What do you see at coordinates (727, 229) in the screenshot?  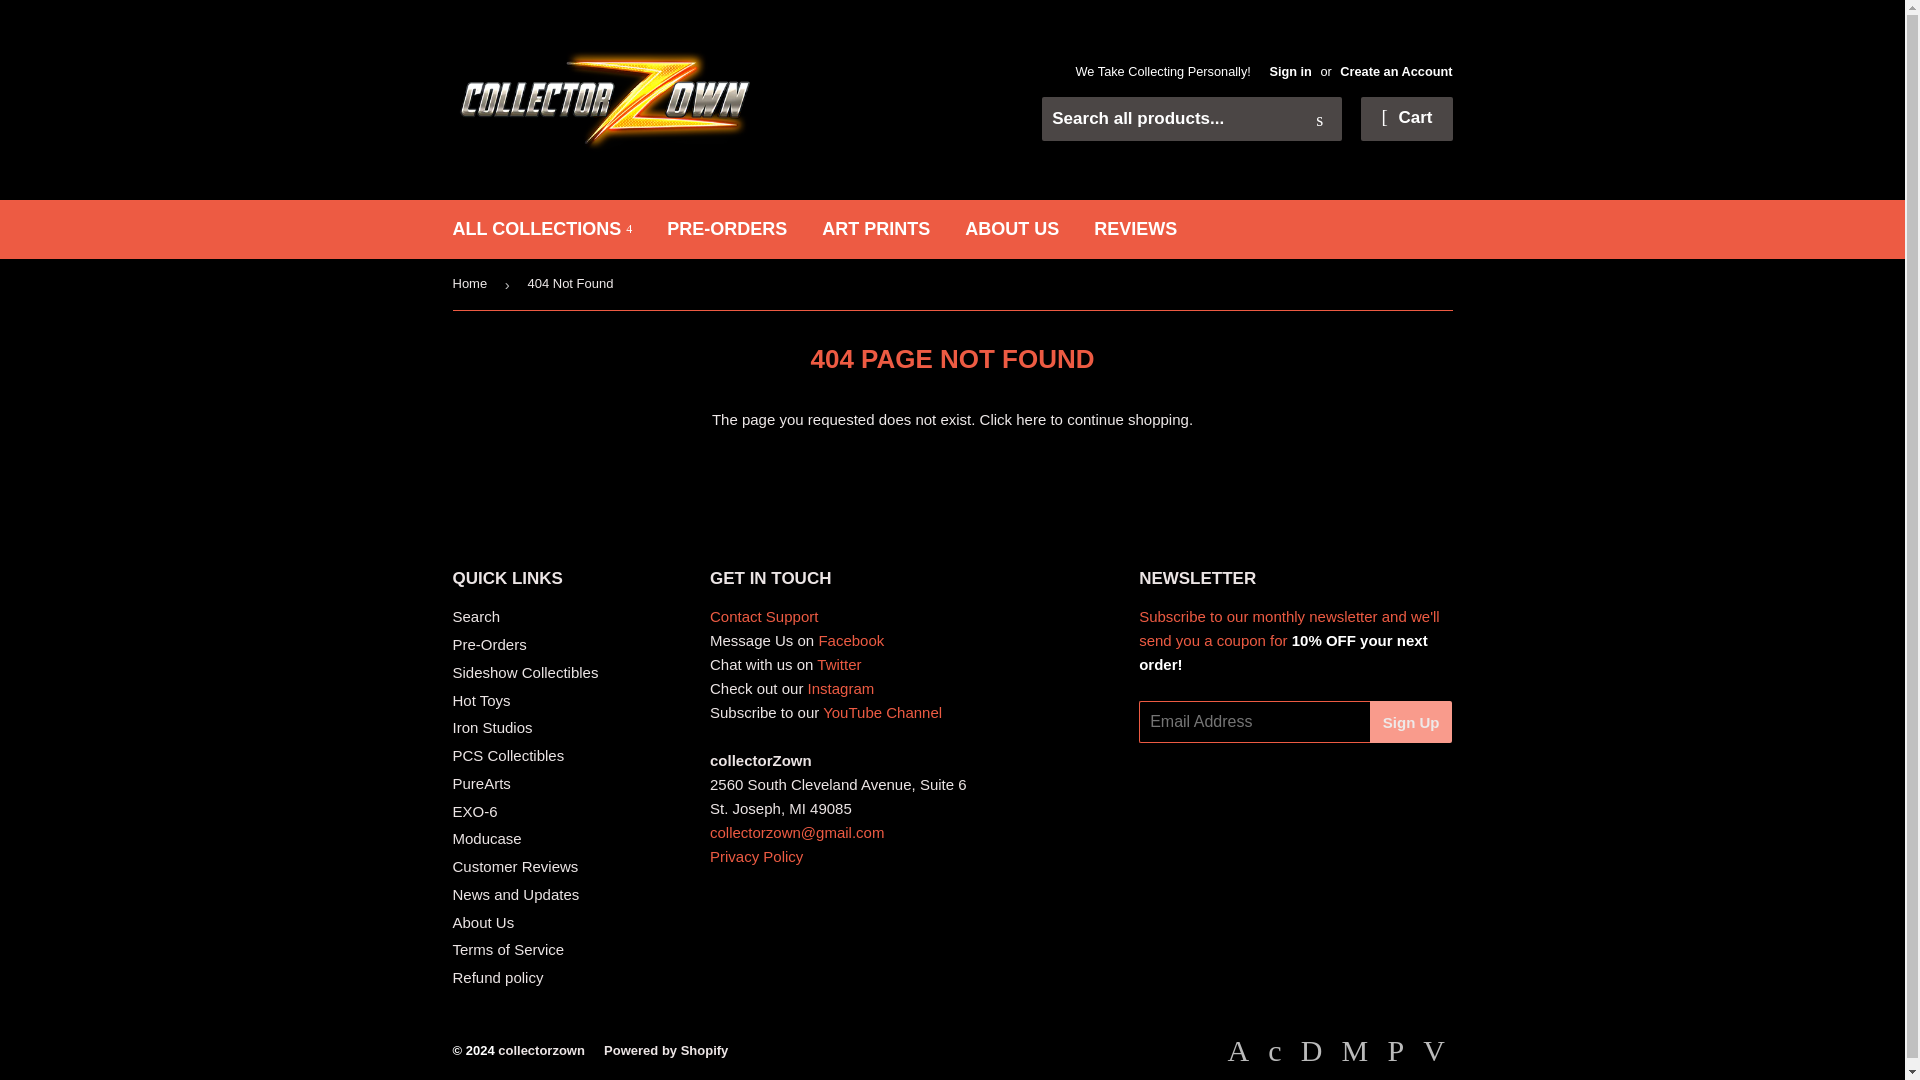 I see `PRE-ORDERS` at bounding box center [727, 229].